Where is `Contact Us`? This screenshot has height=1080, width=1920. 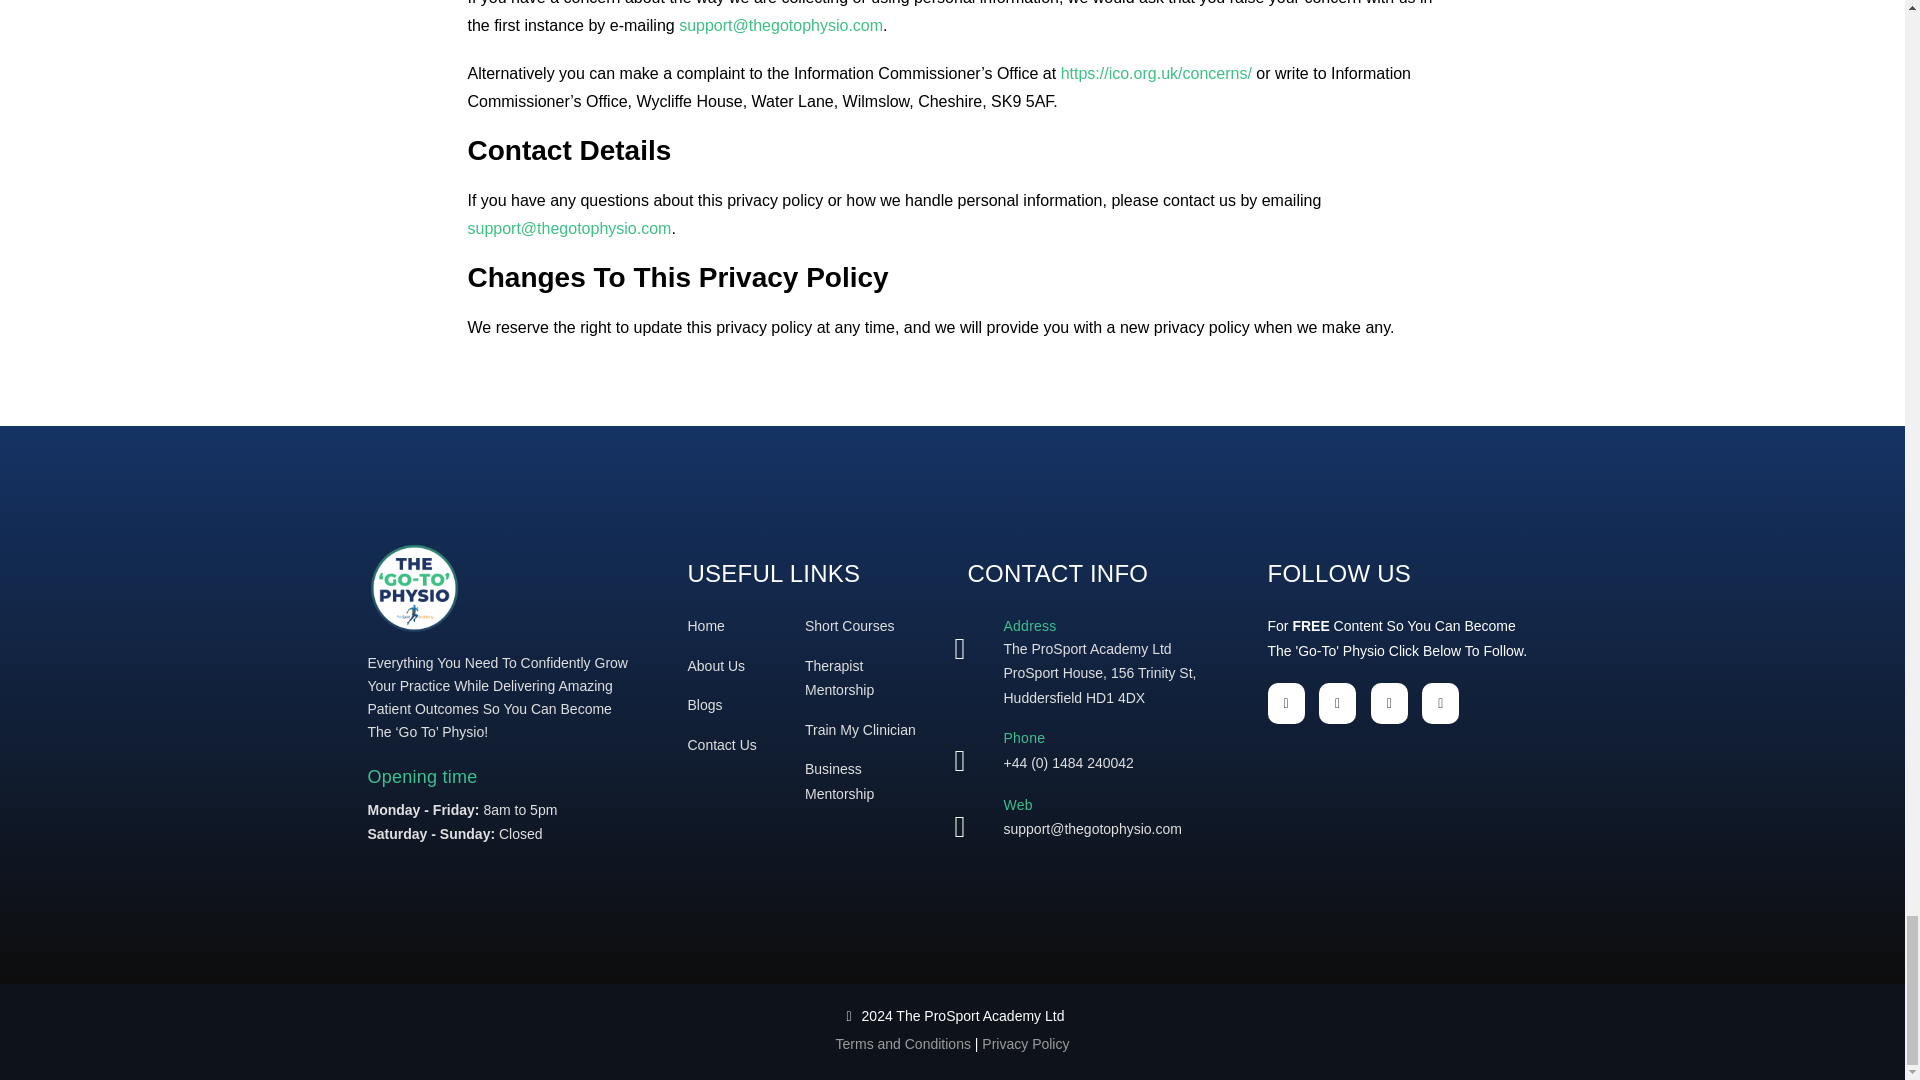
Contact Us is located at coordinates (722, 744).